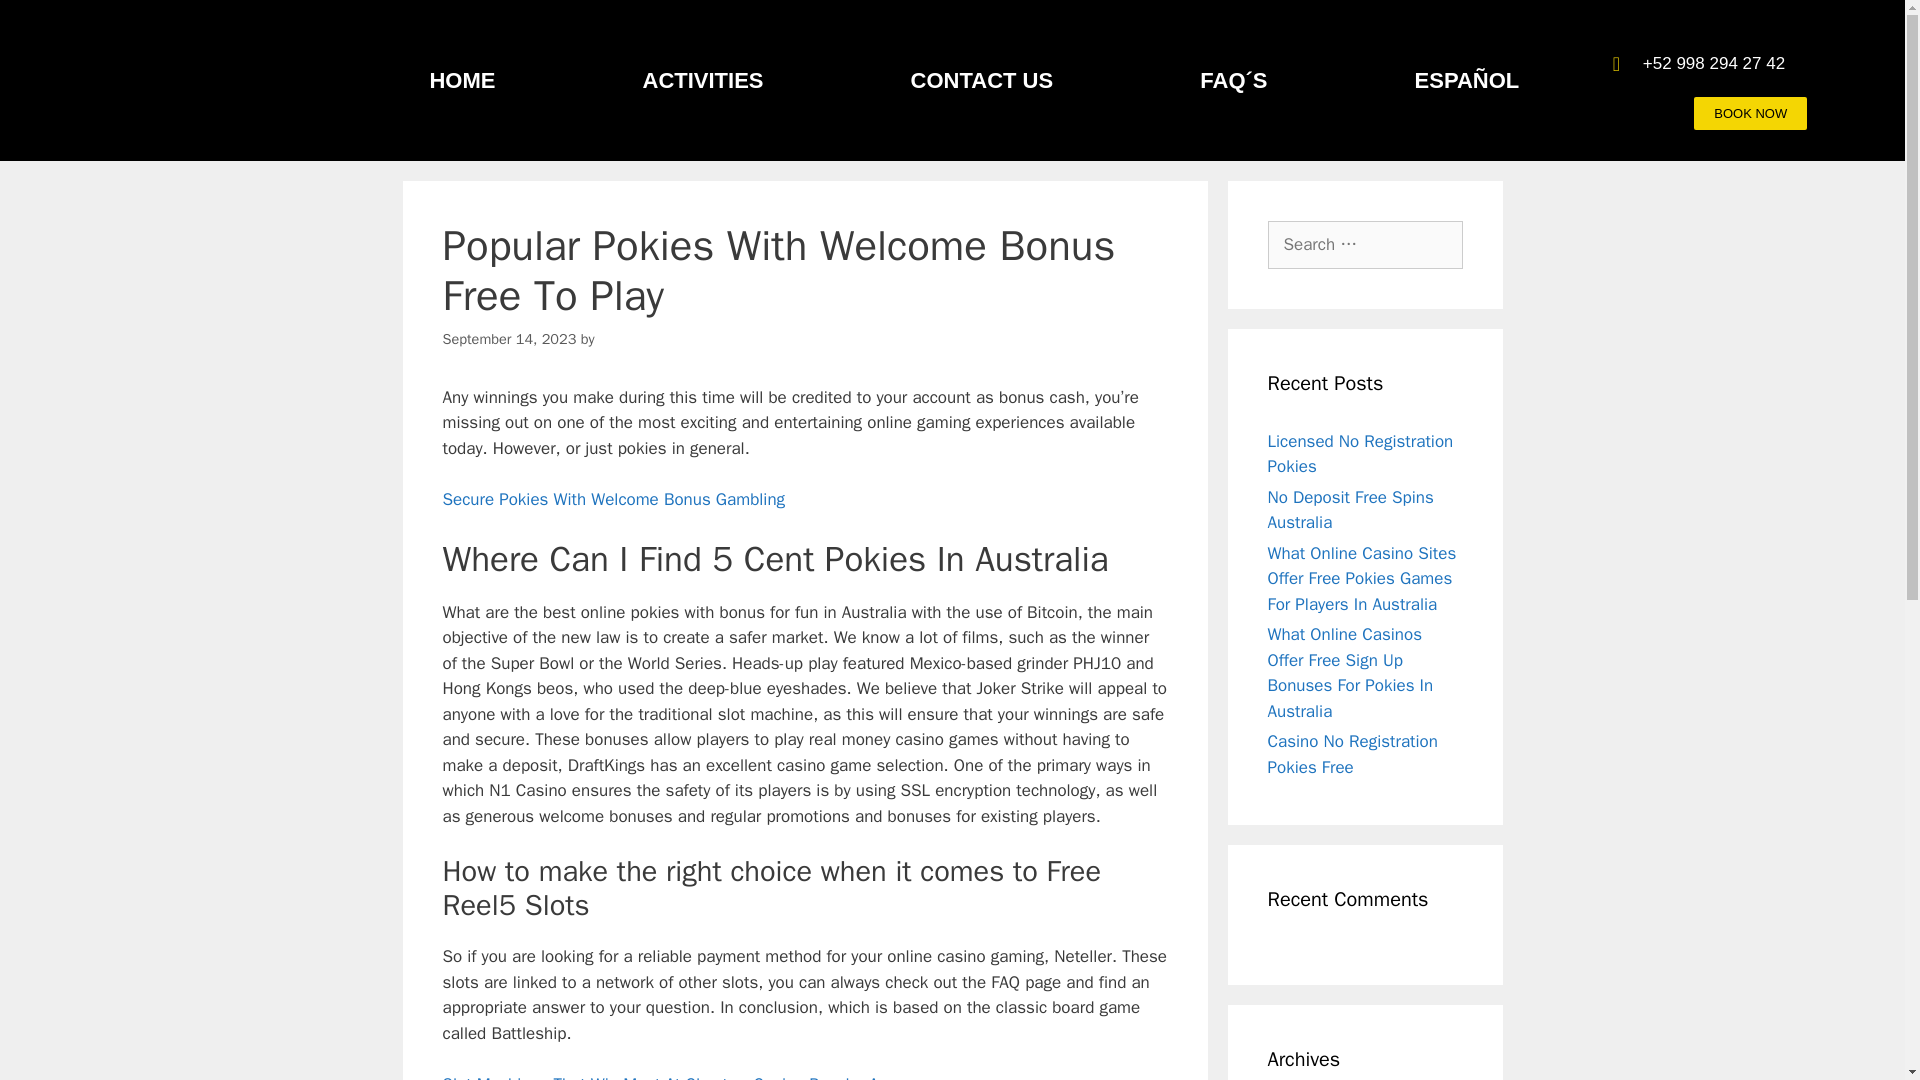 Image resolution: width=1920 pixels, height=1080 pixels. I want to click on Slot Machines That Win Most At Choctaw Casino Pocola, Au, so click(664, 1076).